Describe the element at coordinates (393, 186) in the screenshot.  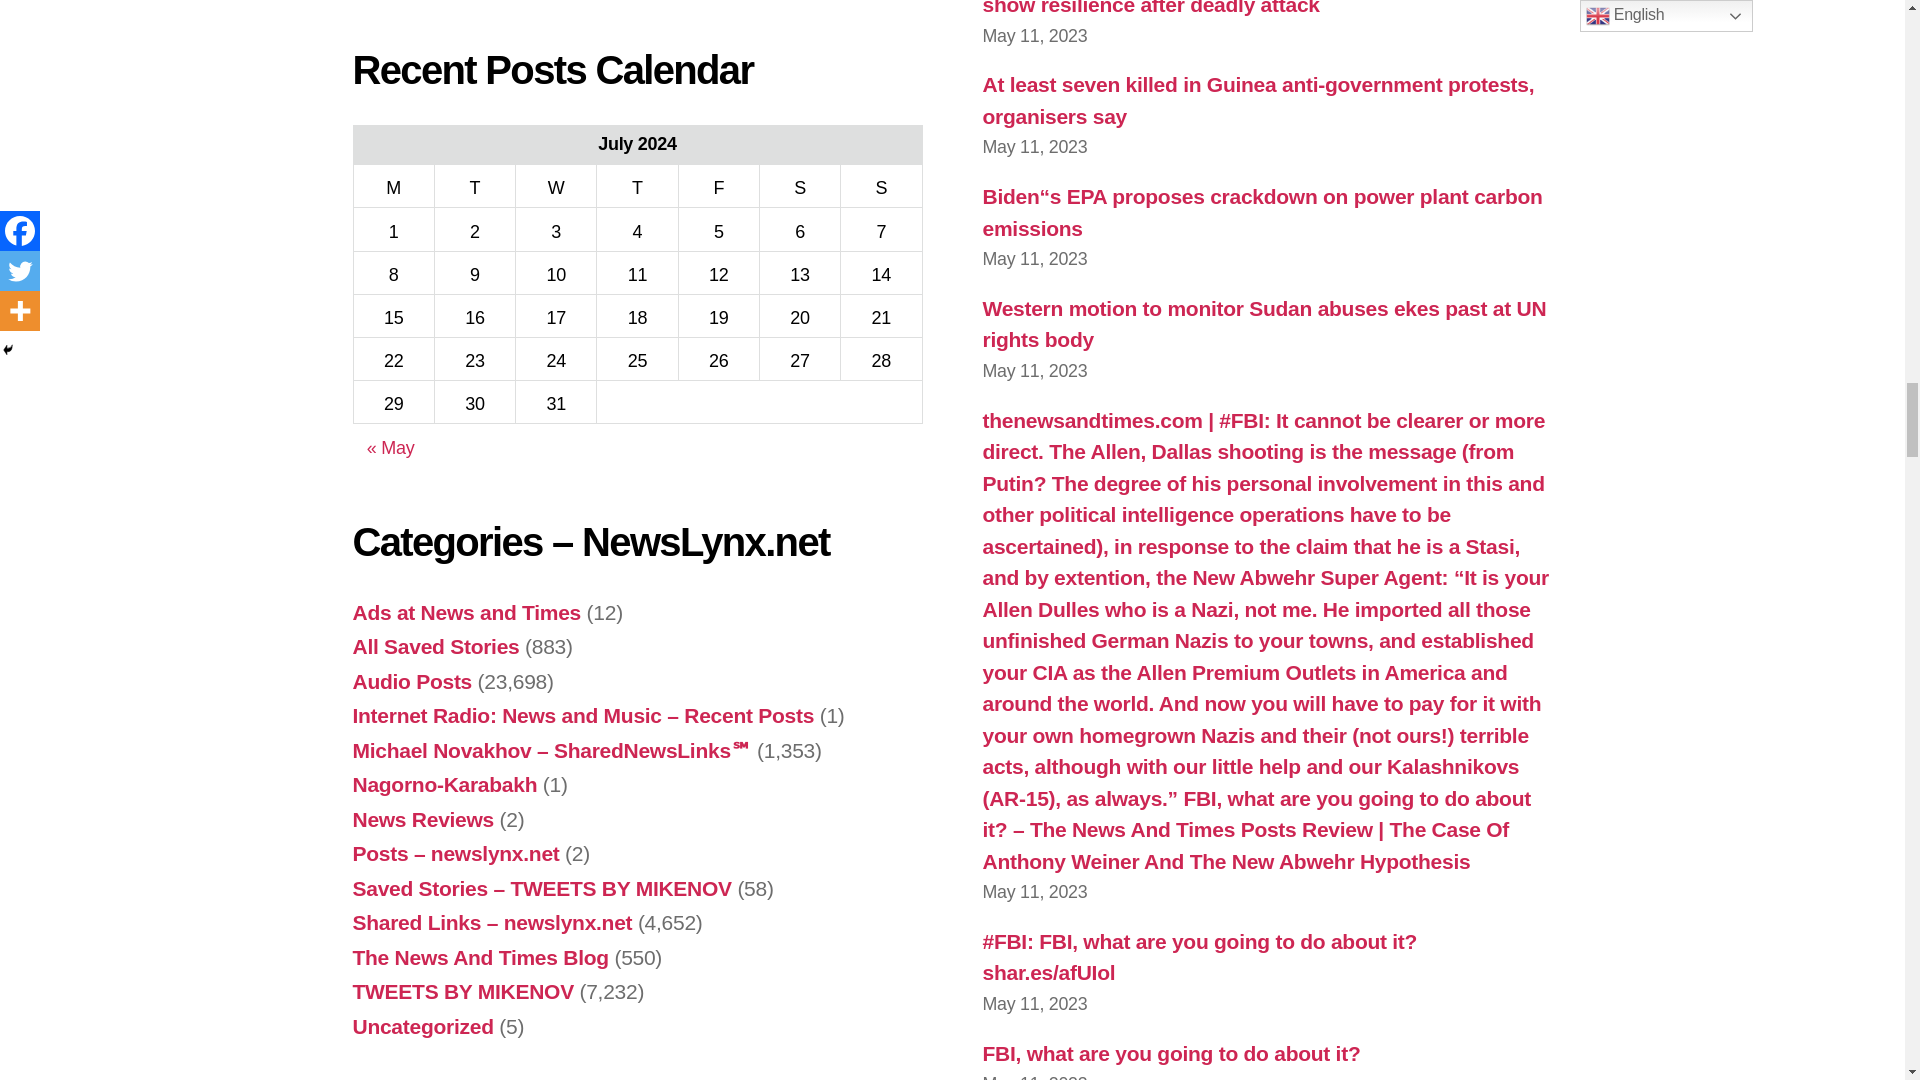
I see `Monday` at that location.